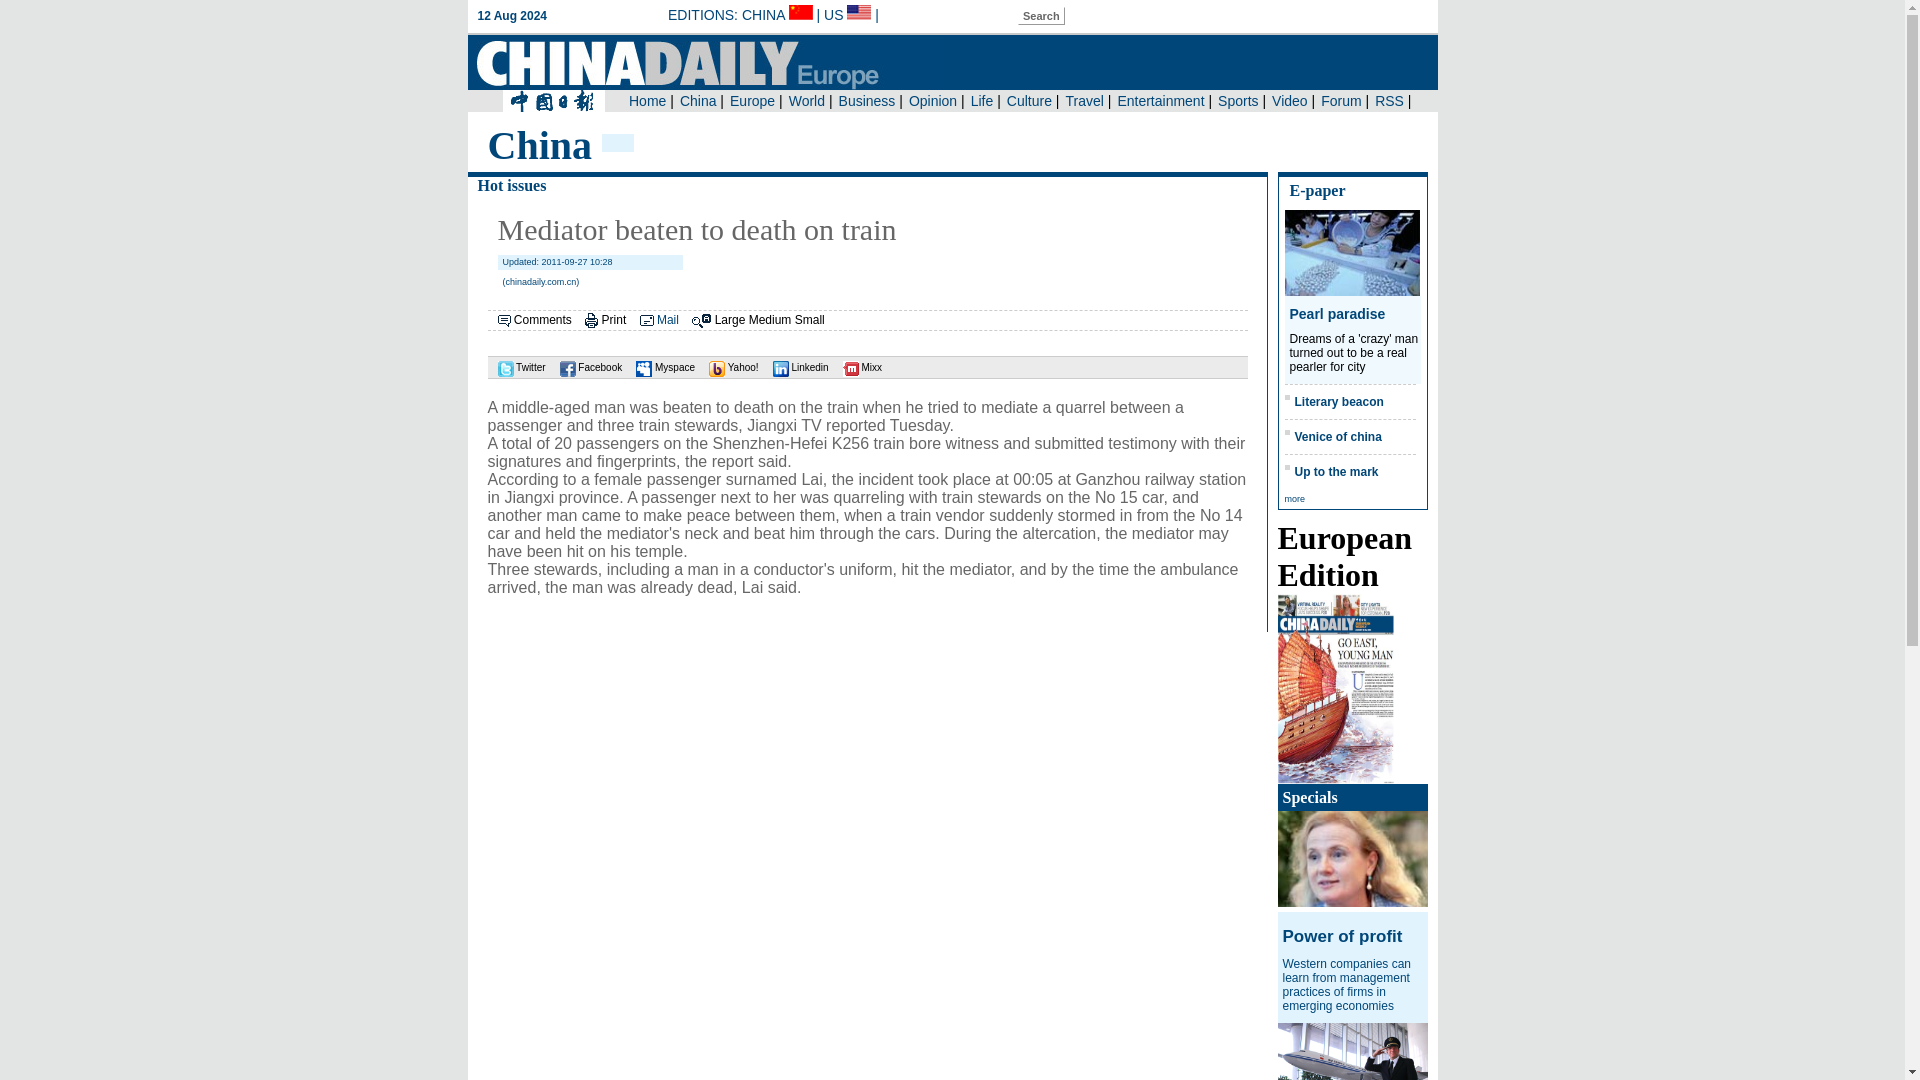 This screenshot has width=1920, height=1080. I want to click on Mixx, so click(857, 366).